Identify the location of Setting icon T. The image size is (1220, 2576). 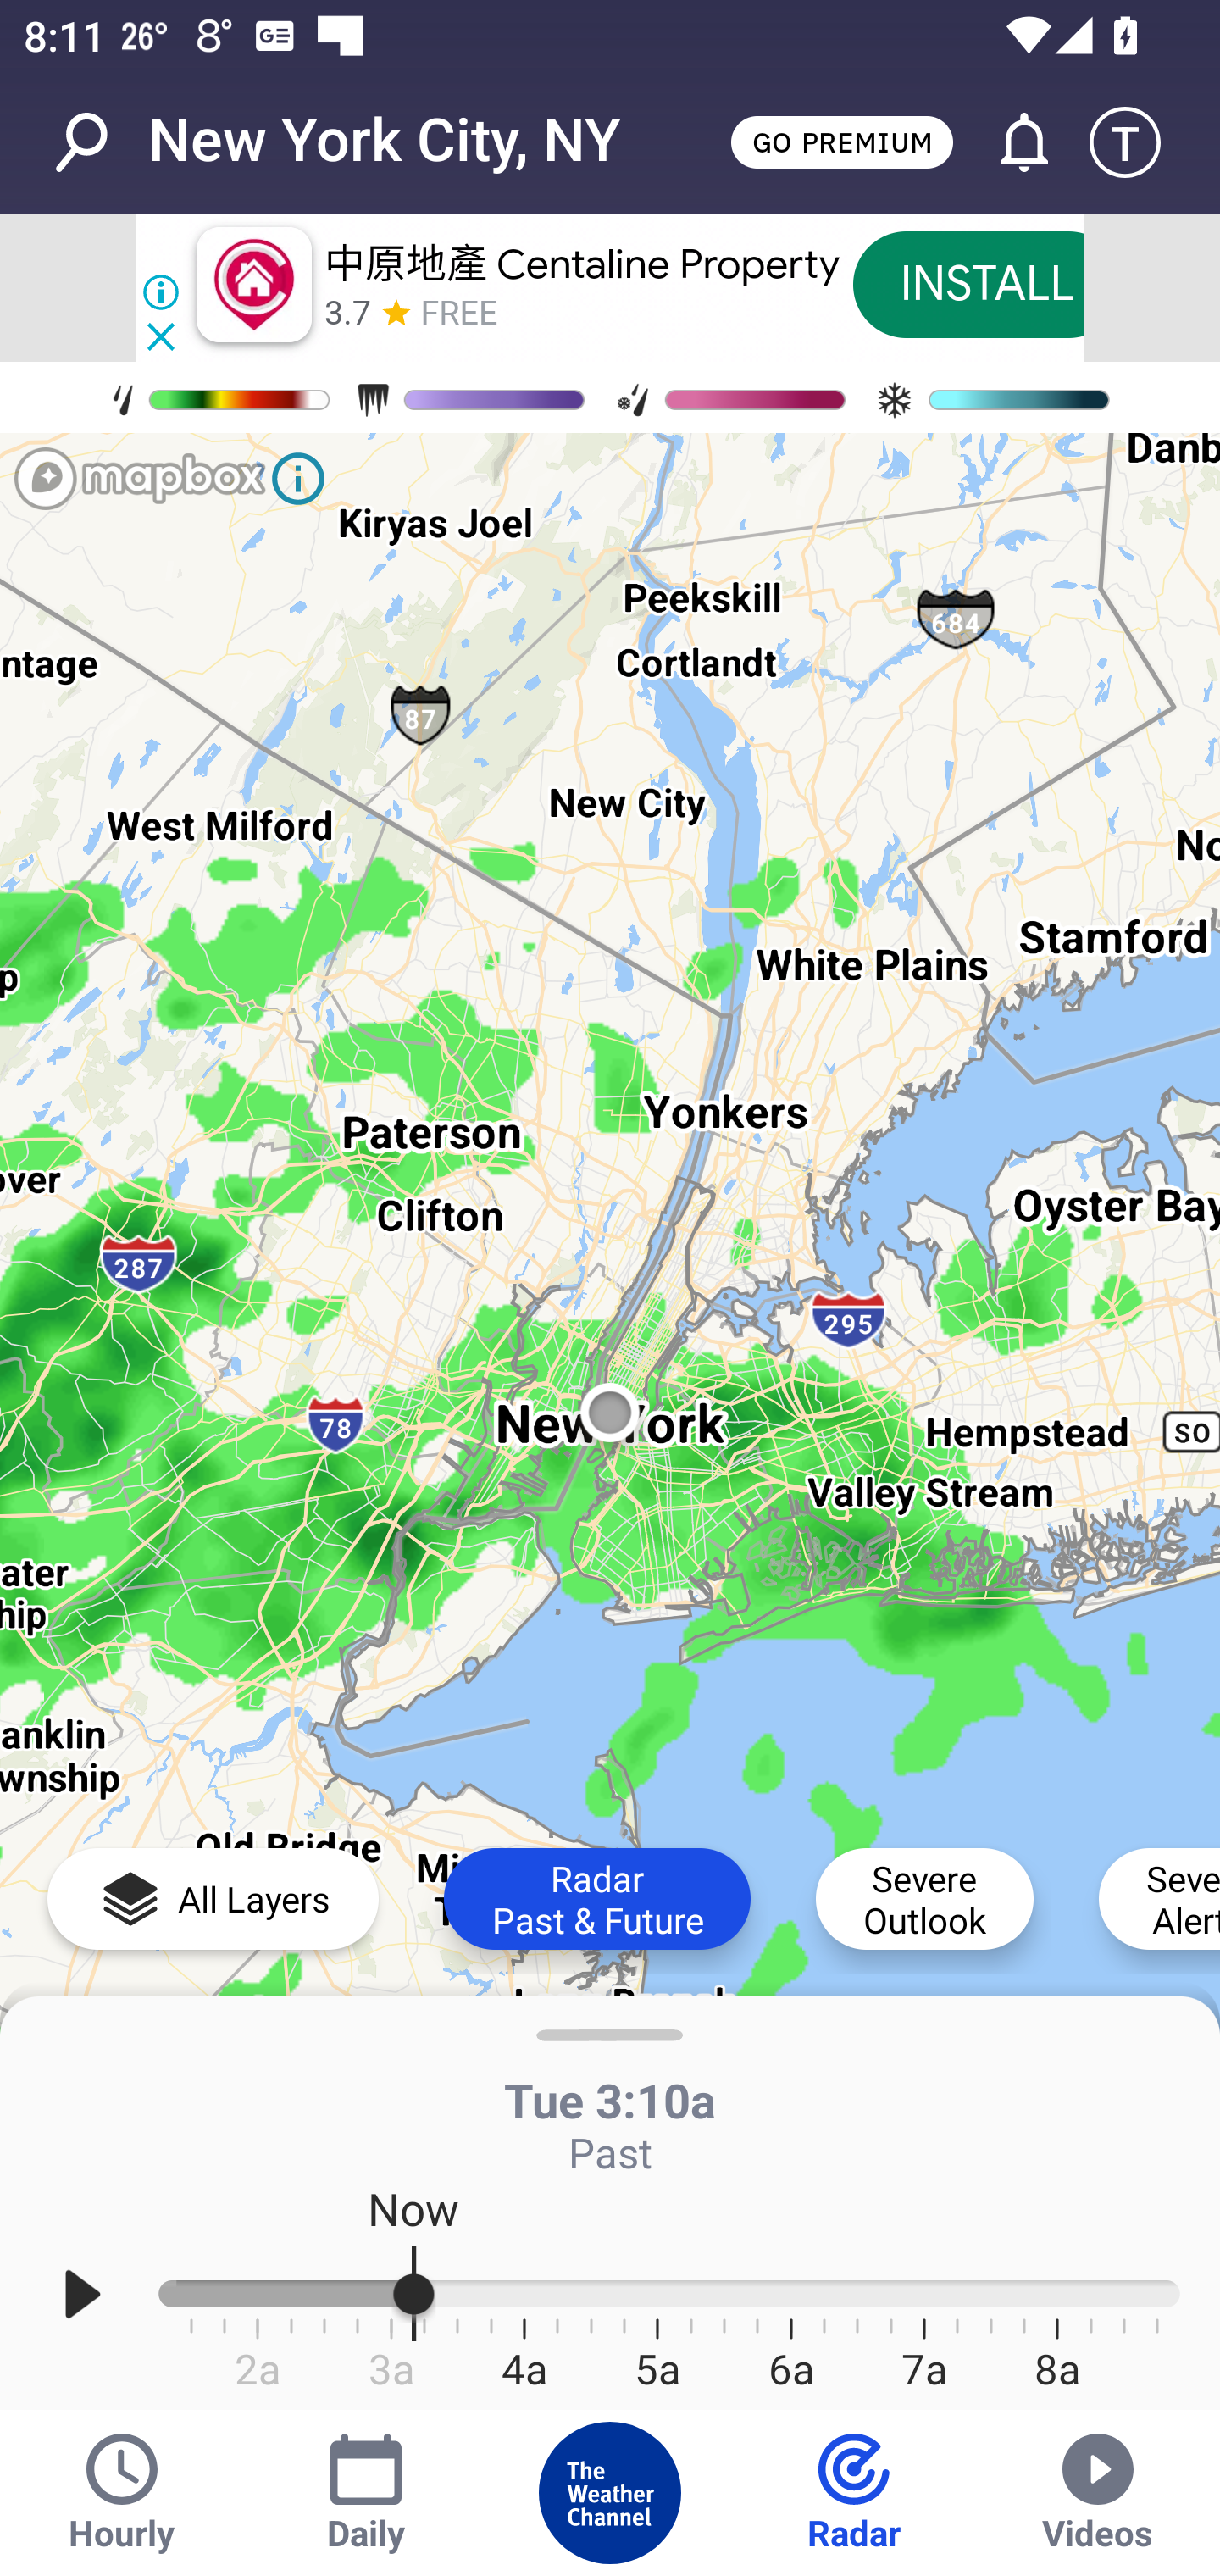
(1140, 142).